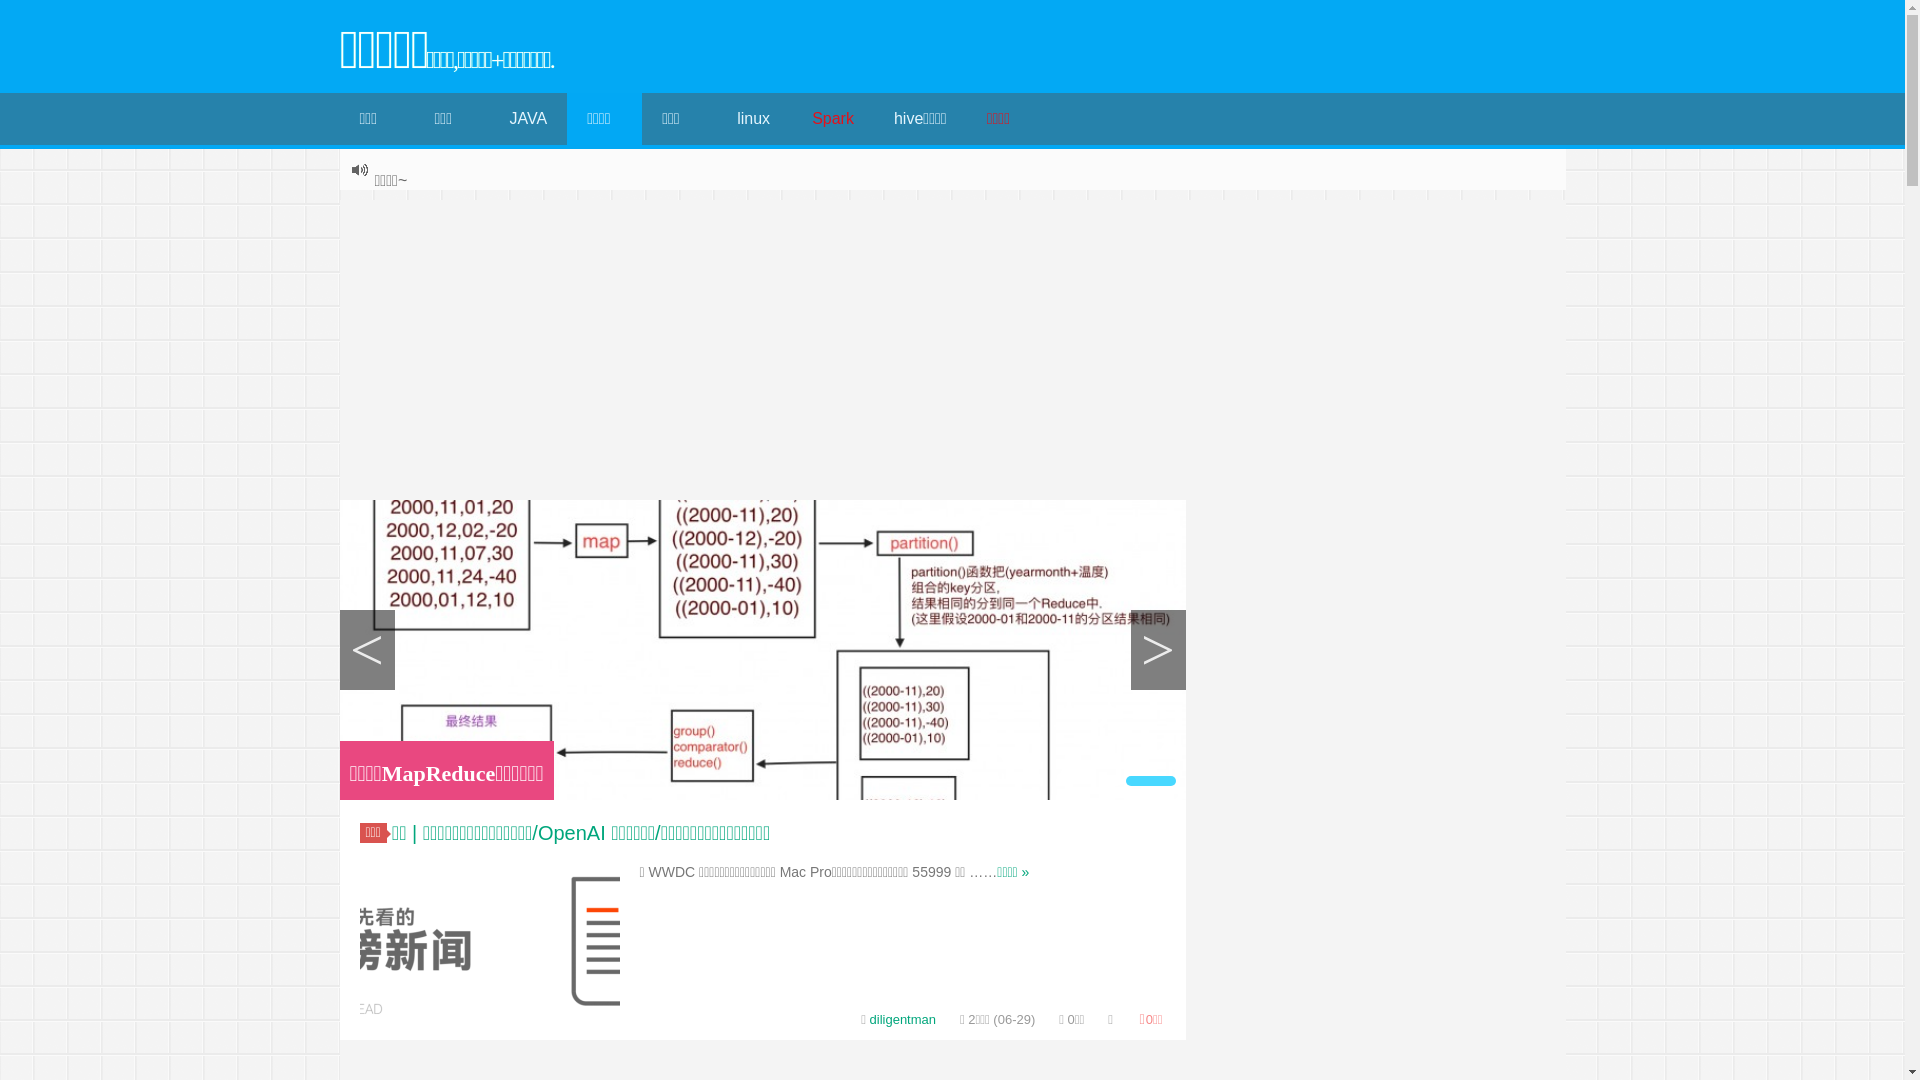 The height and width of the screenshot is (1080, 1920). I want to click on Previous, so click(368, 650).